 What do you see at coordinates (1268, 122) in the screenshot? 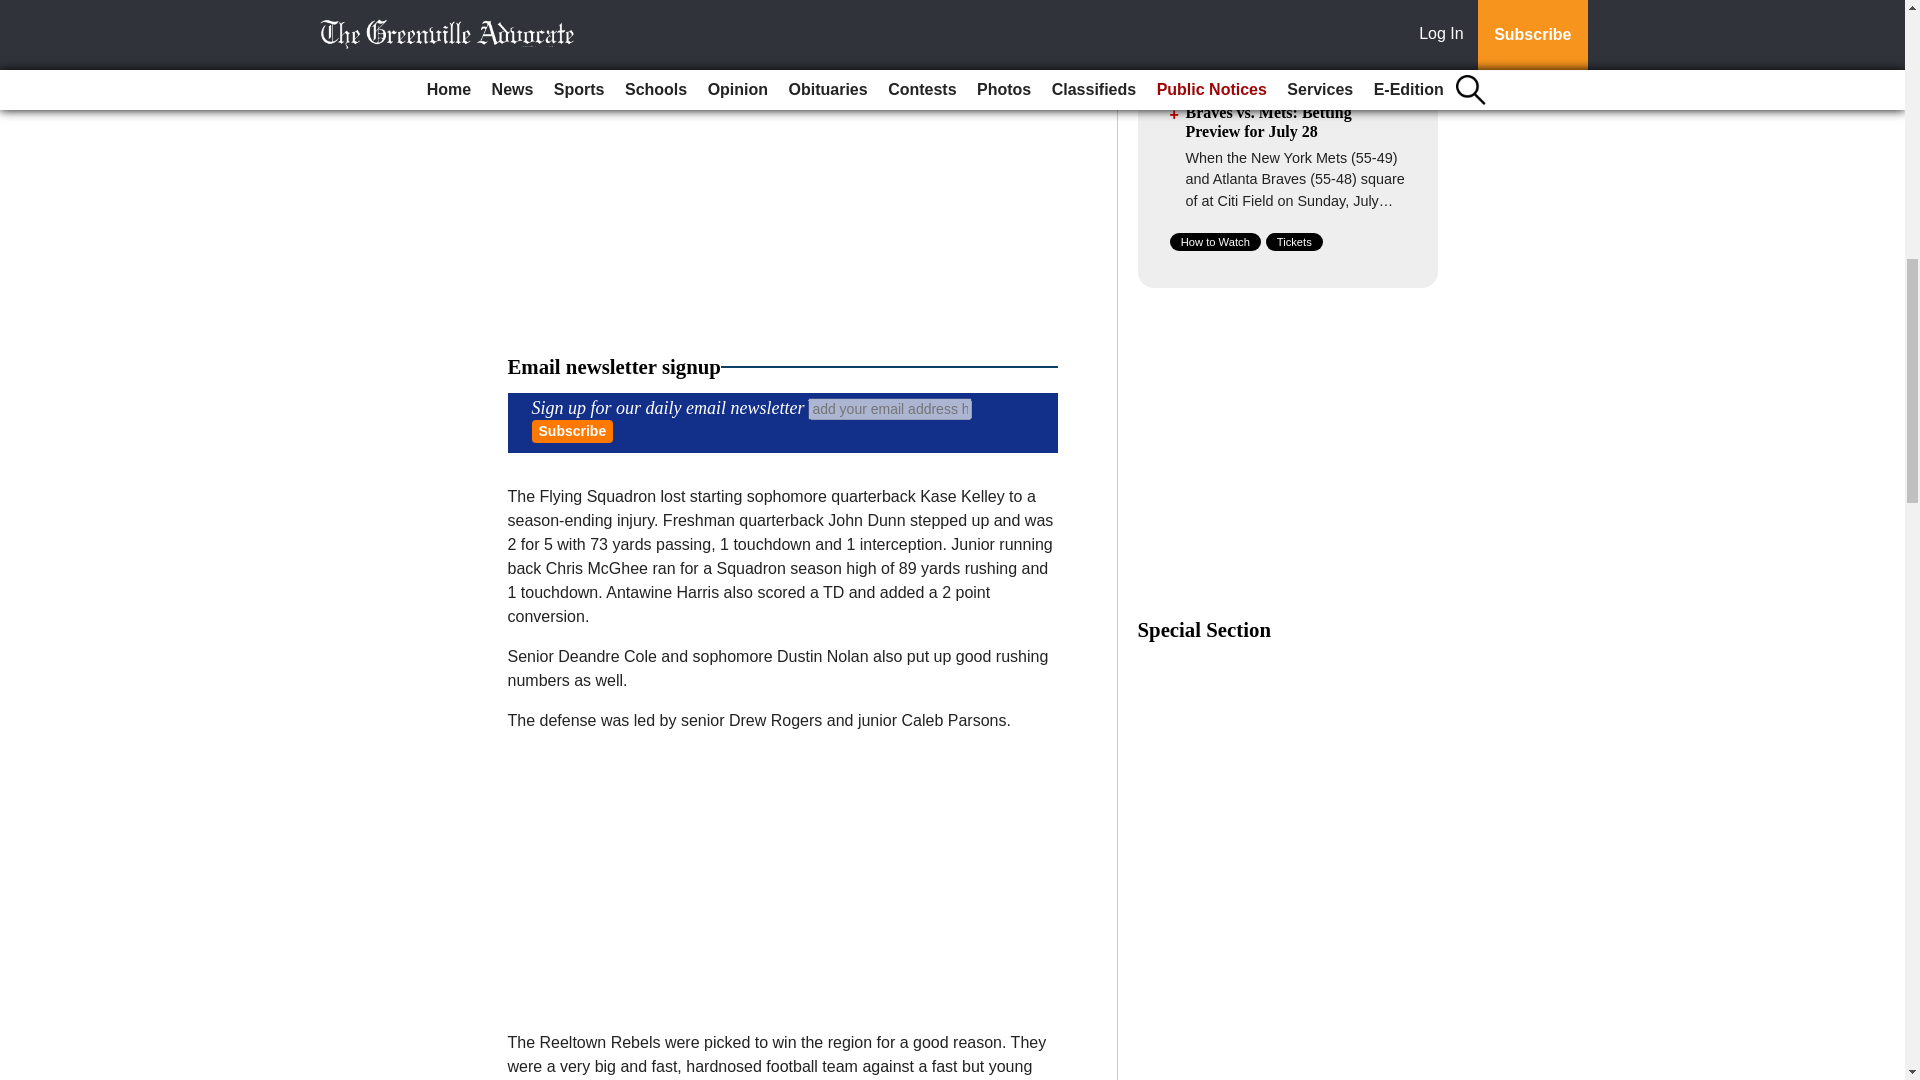
I see `Braves vs. Mets: Betting Preview for July 28` at bounding box center [1268, 122].